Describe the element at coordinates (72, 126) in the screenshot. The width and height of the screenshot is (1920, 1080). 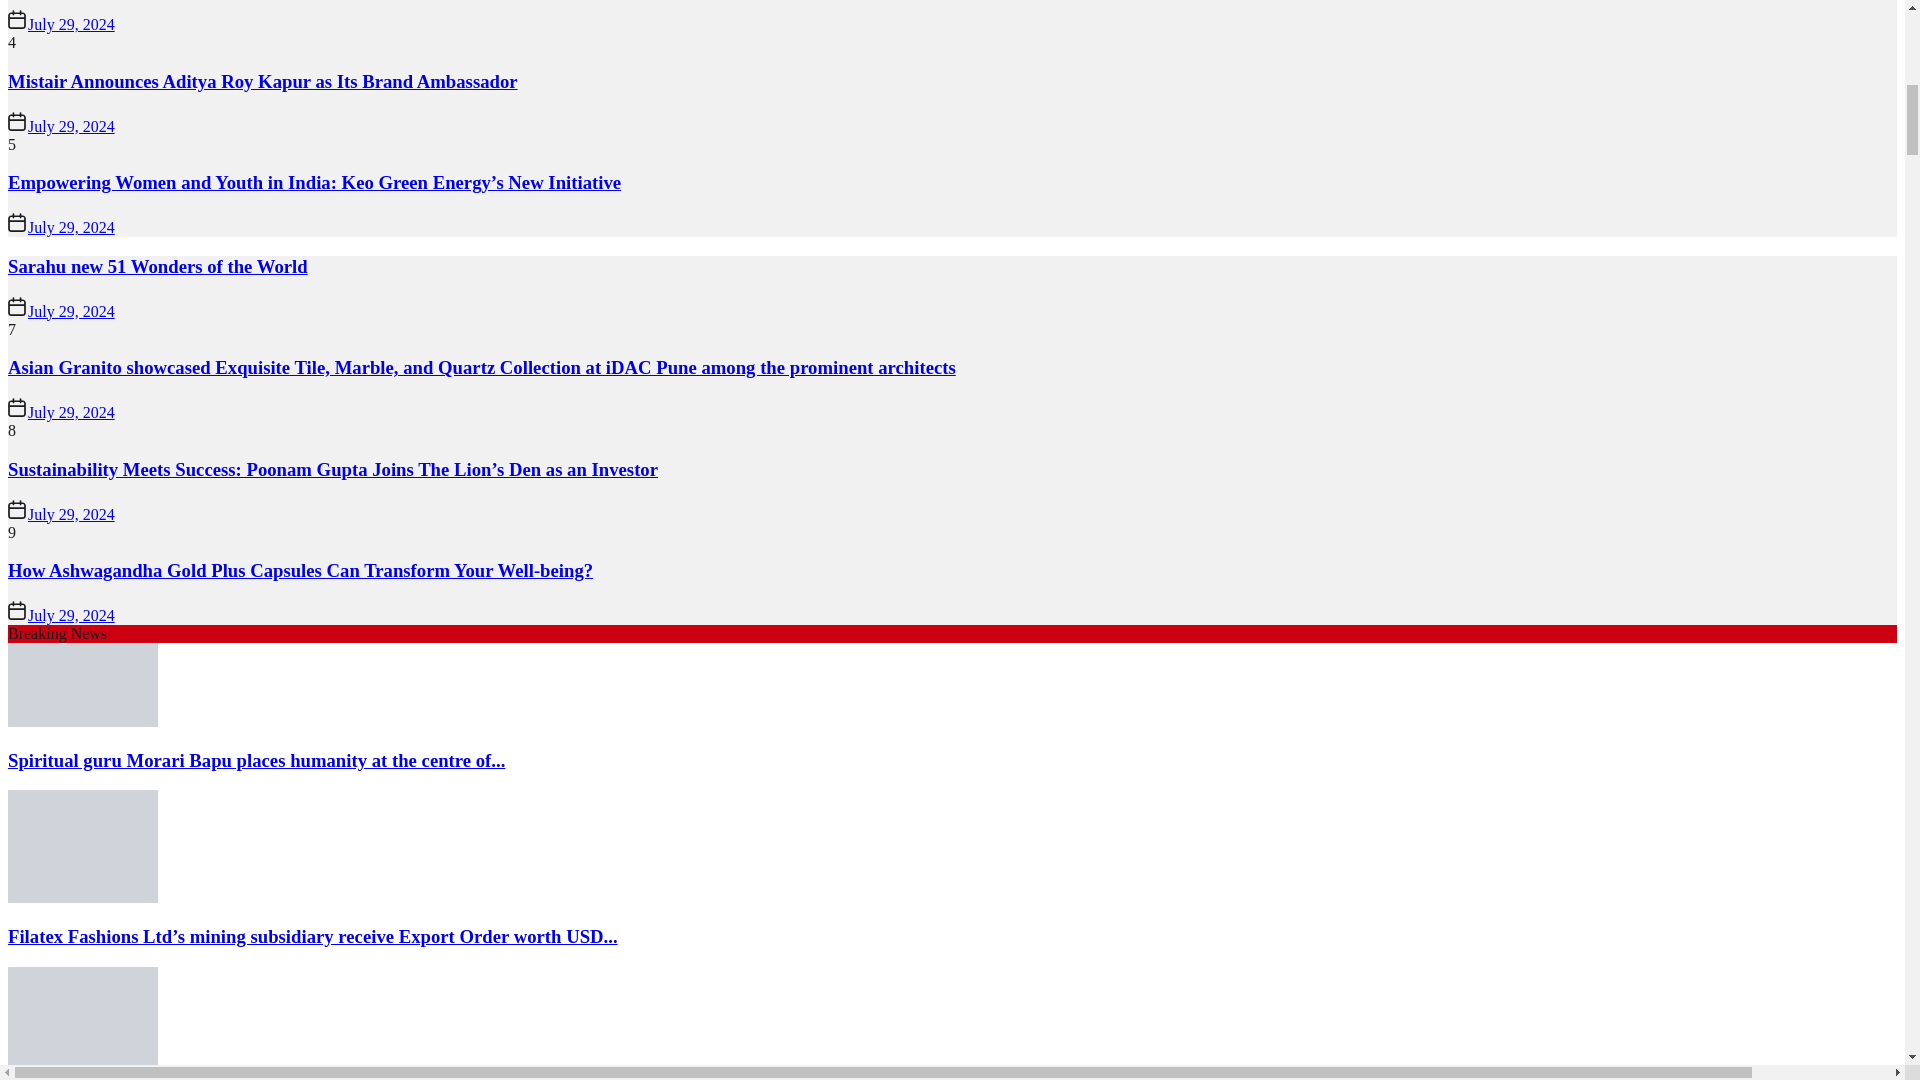
I see `July 29, 2024` at that location.